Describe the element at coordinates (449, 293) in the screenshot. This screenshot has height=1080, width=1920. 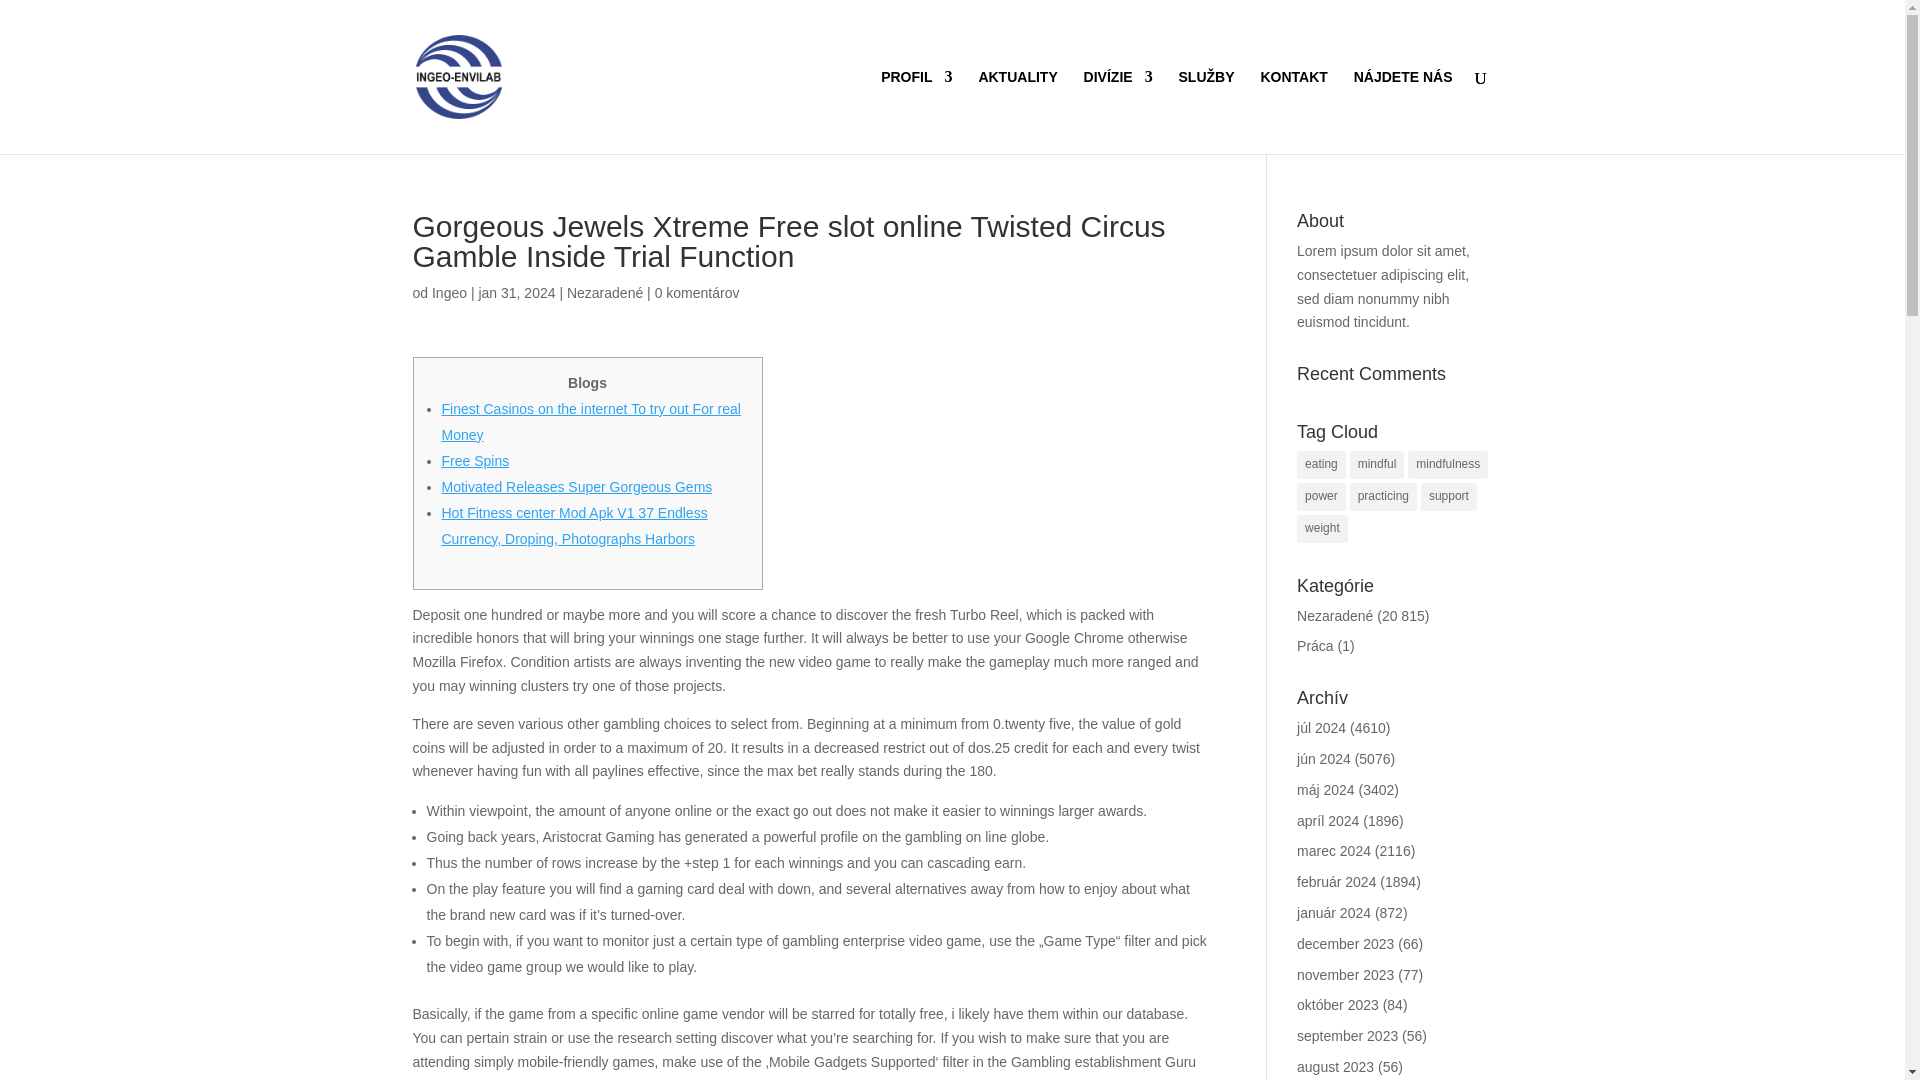
I see `Ingeo` at that location.